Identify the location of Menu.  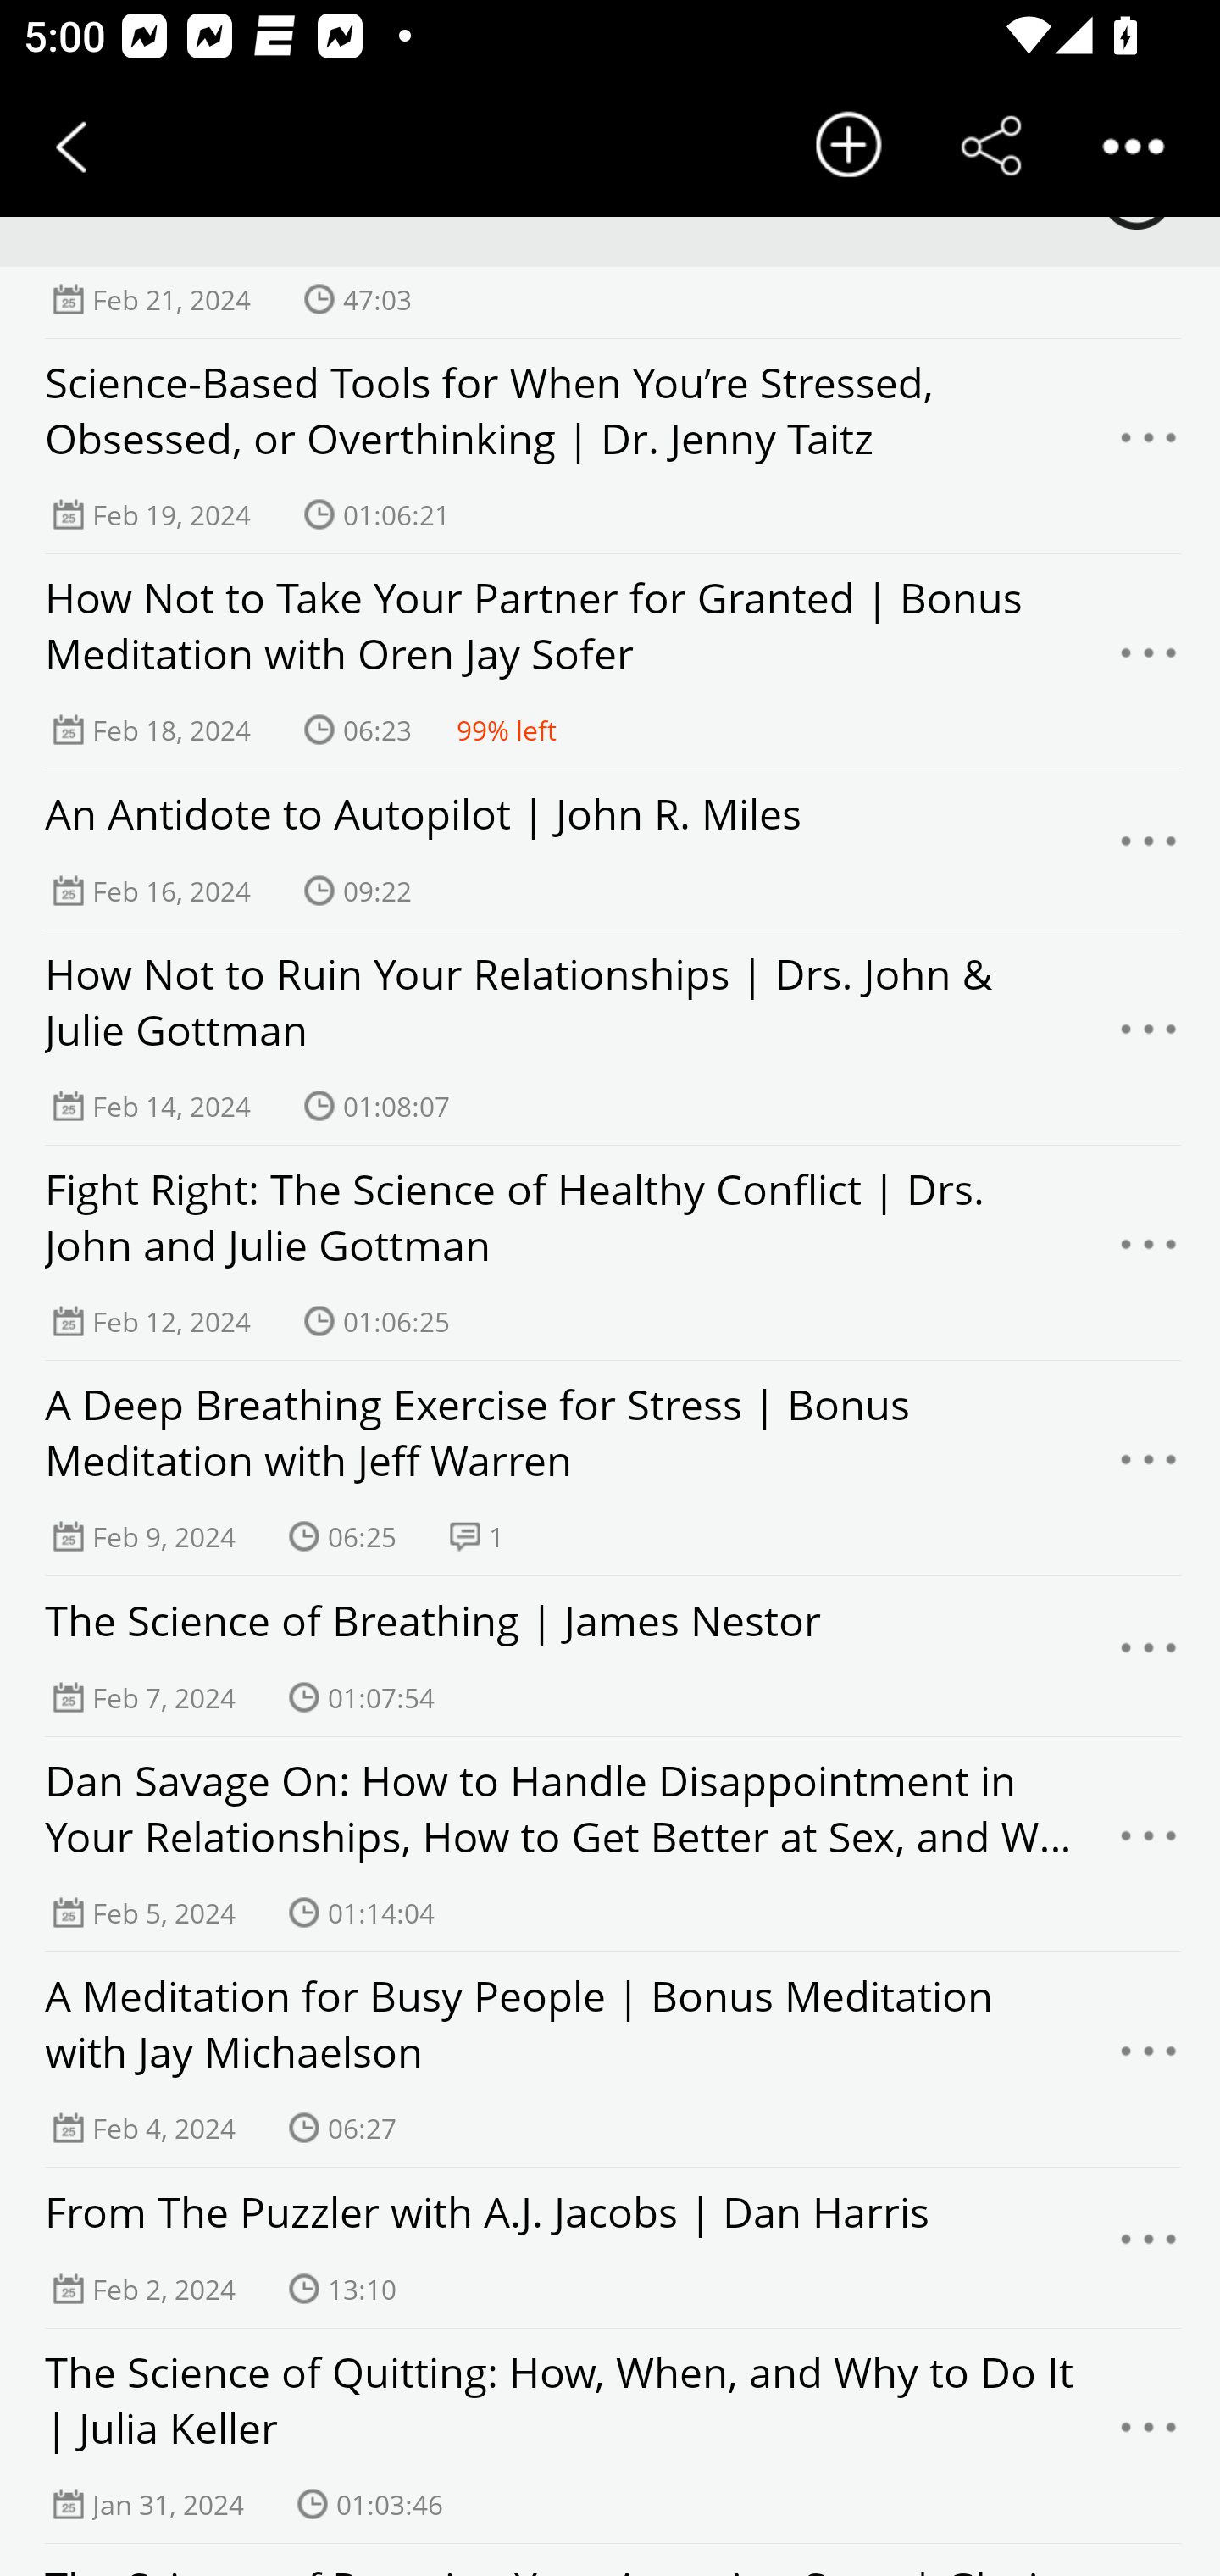
(1149, 1468).